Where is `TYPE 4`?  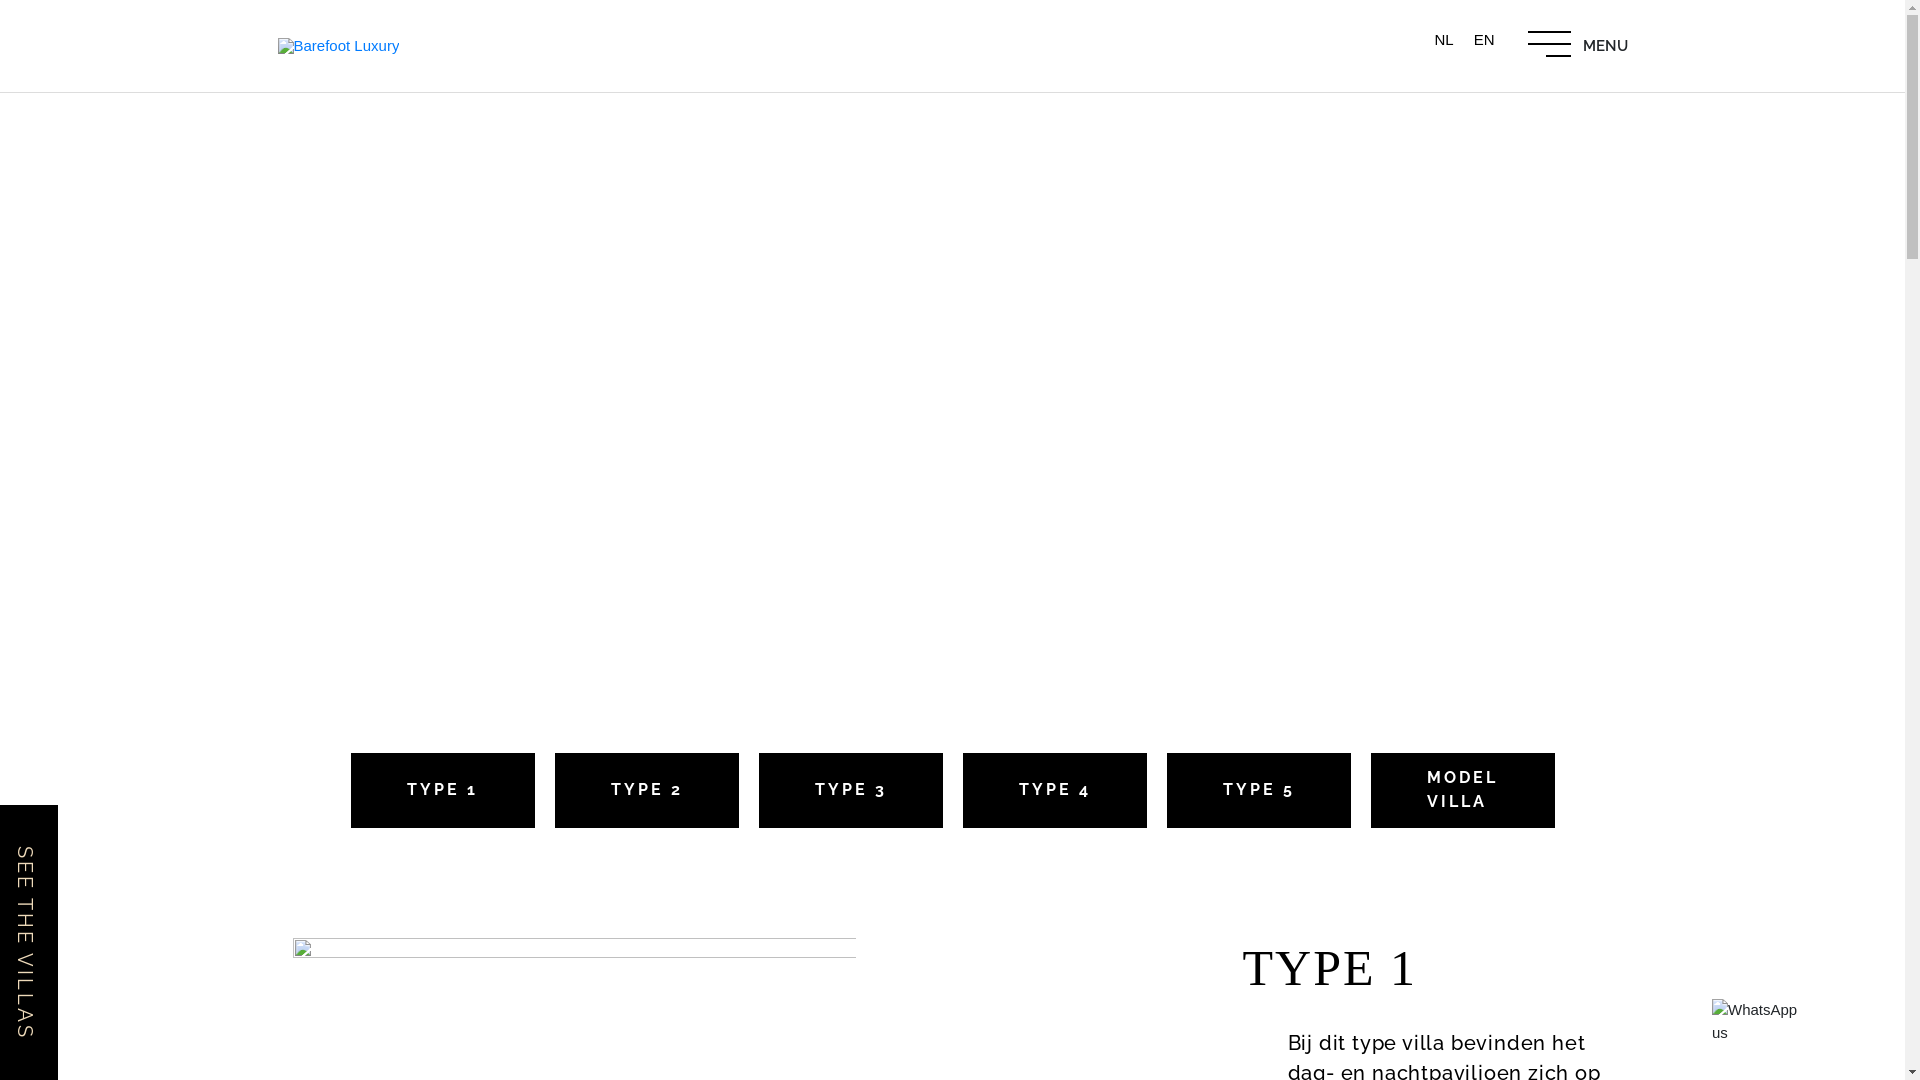 TYPE 4 is located at coordinates (1054, 790).